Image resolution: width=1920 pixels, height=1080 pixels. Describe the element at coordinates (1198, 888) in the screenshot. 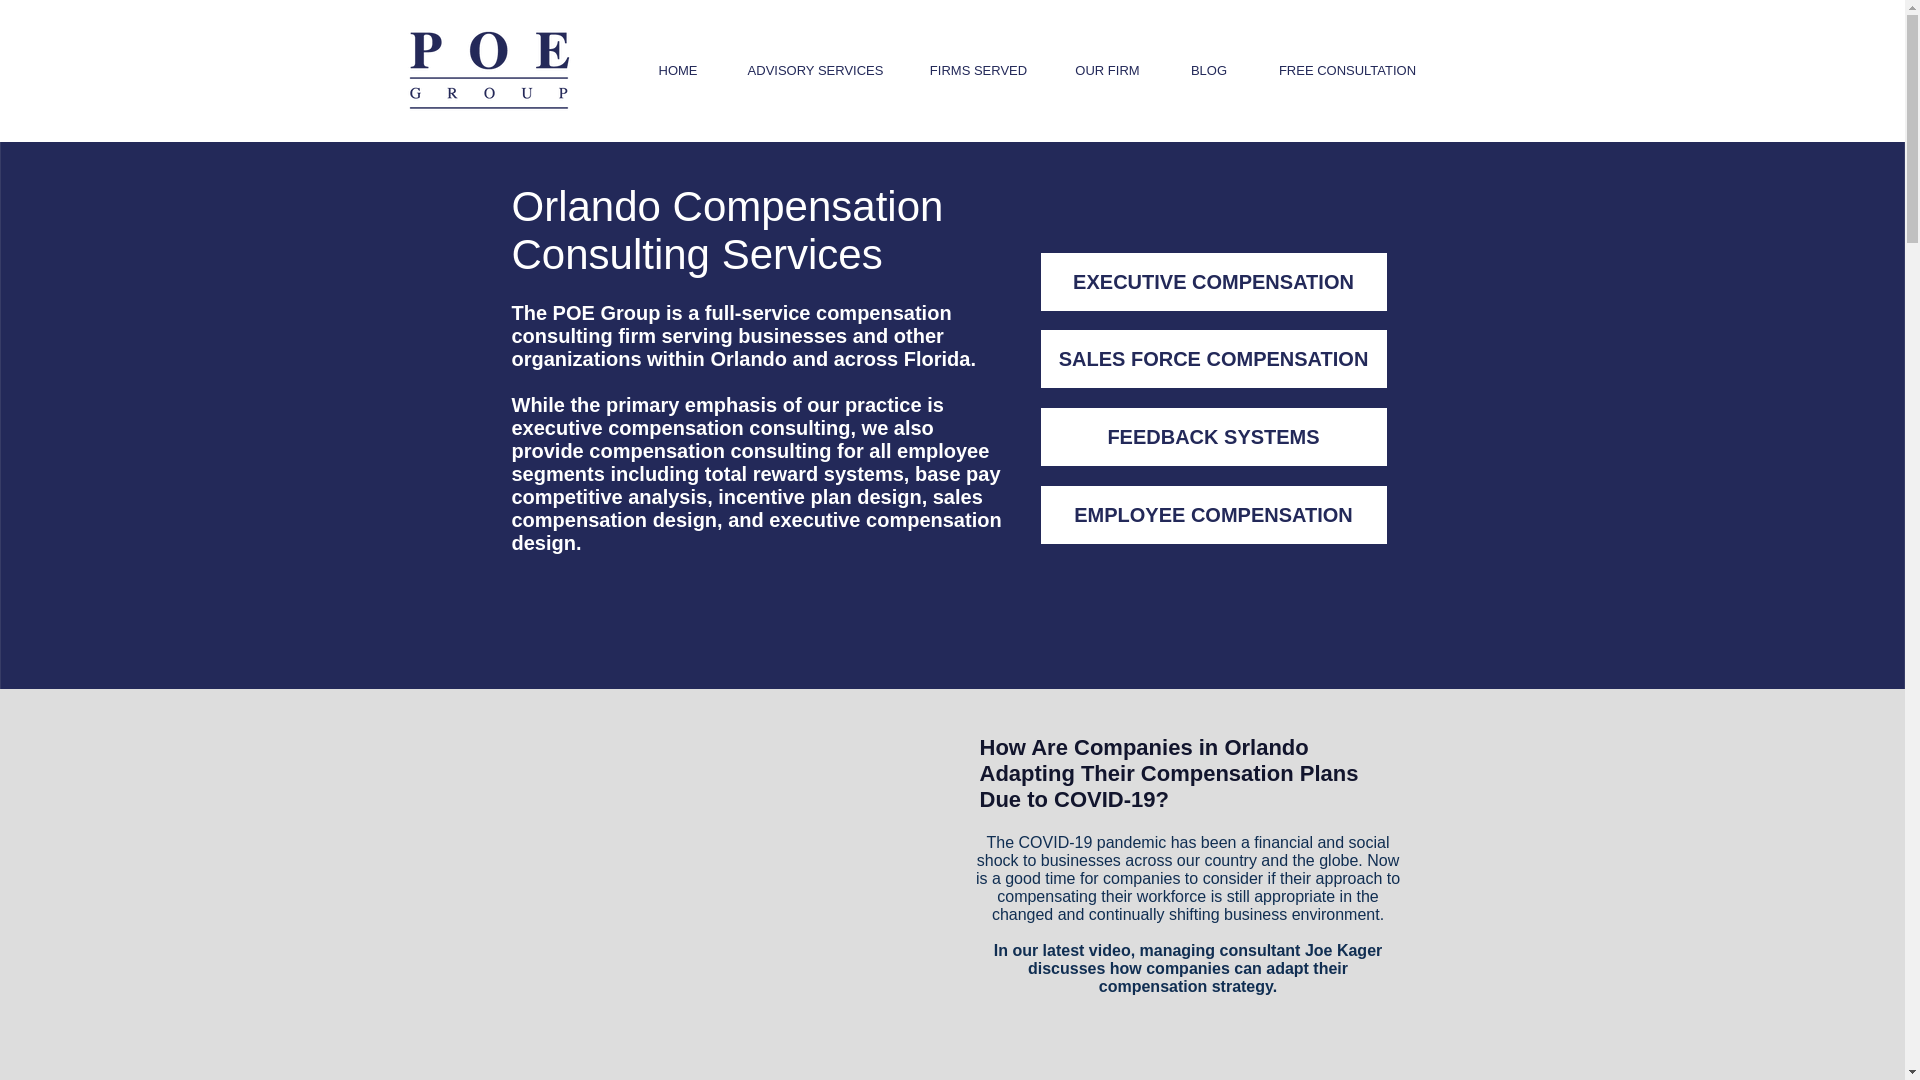

I see `approach to compensating their workforce` at that location.